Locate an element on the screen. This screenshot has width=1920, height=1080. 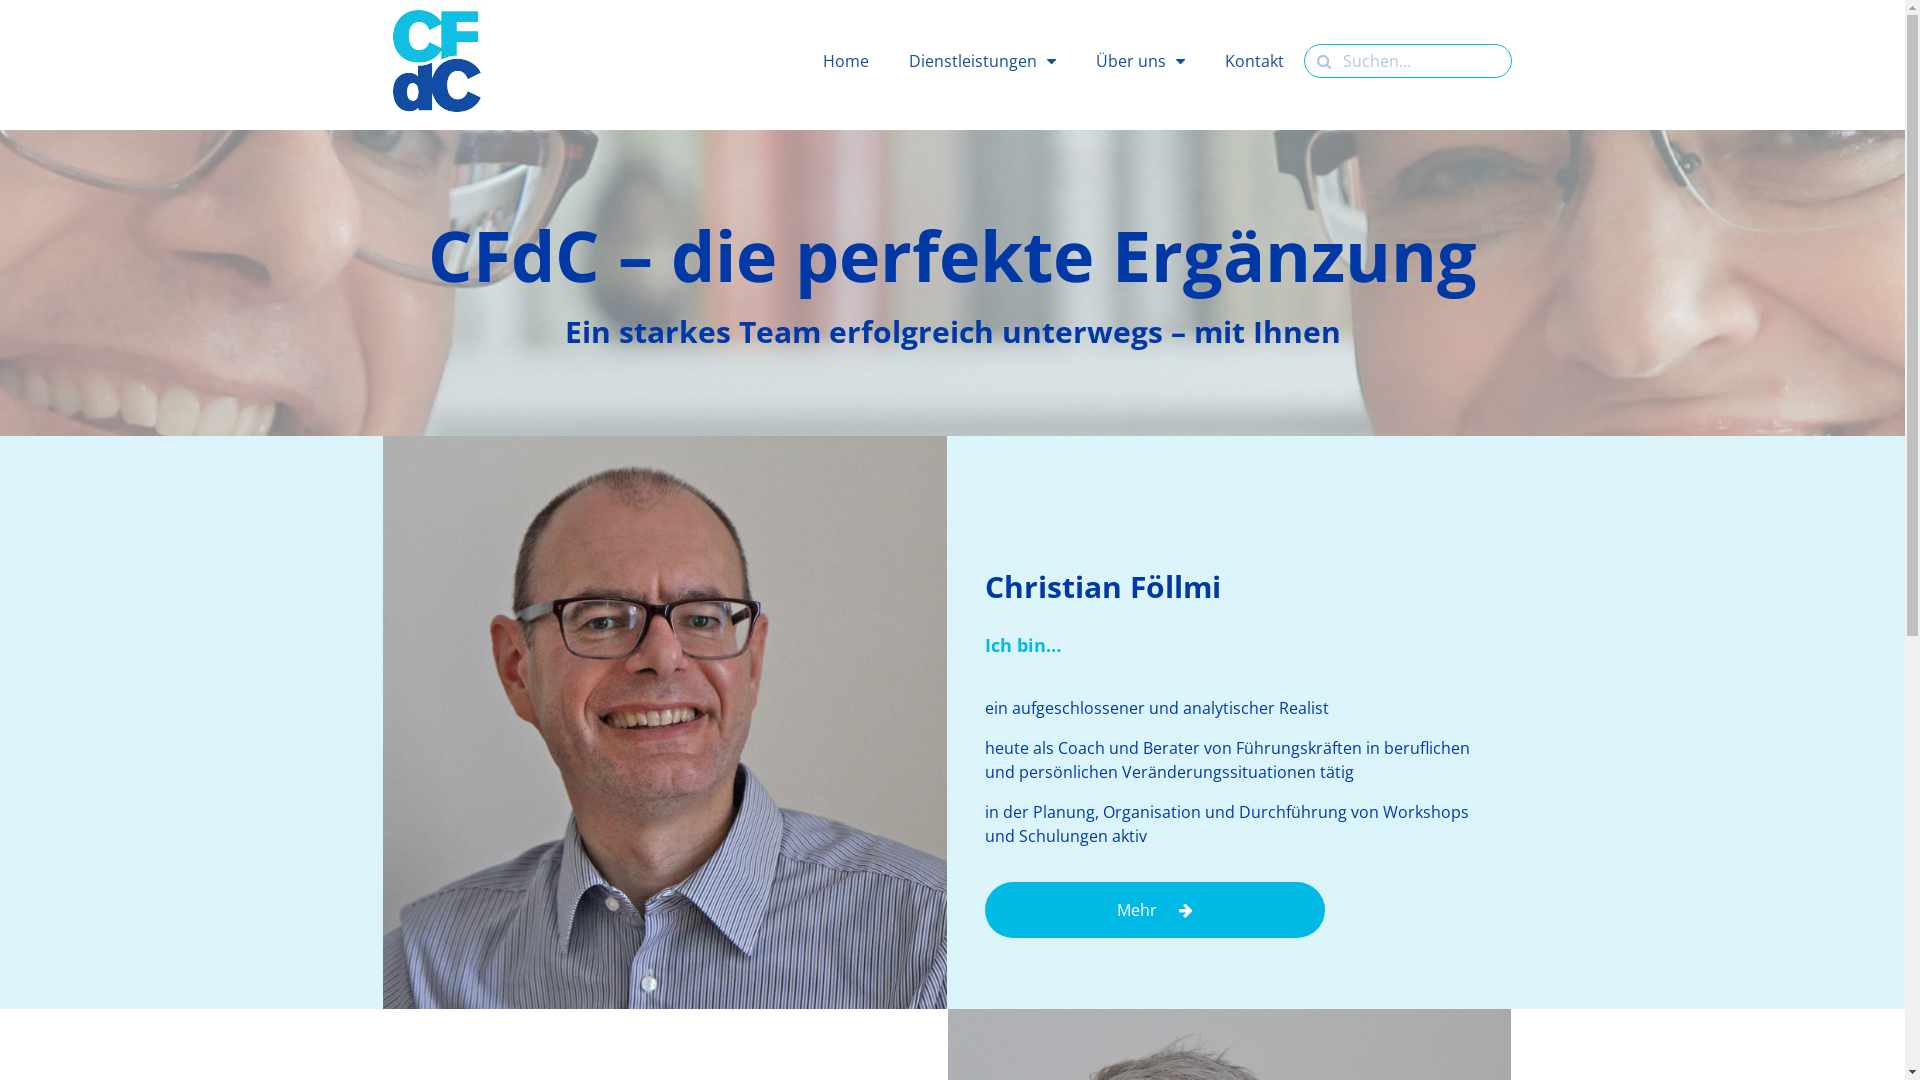
Home is located at coordinates (846, 61).